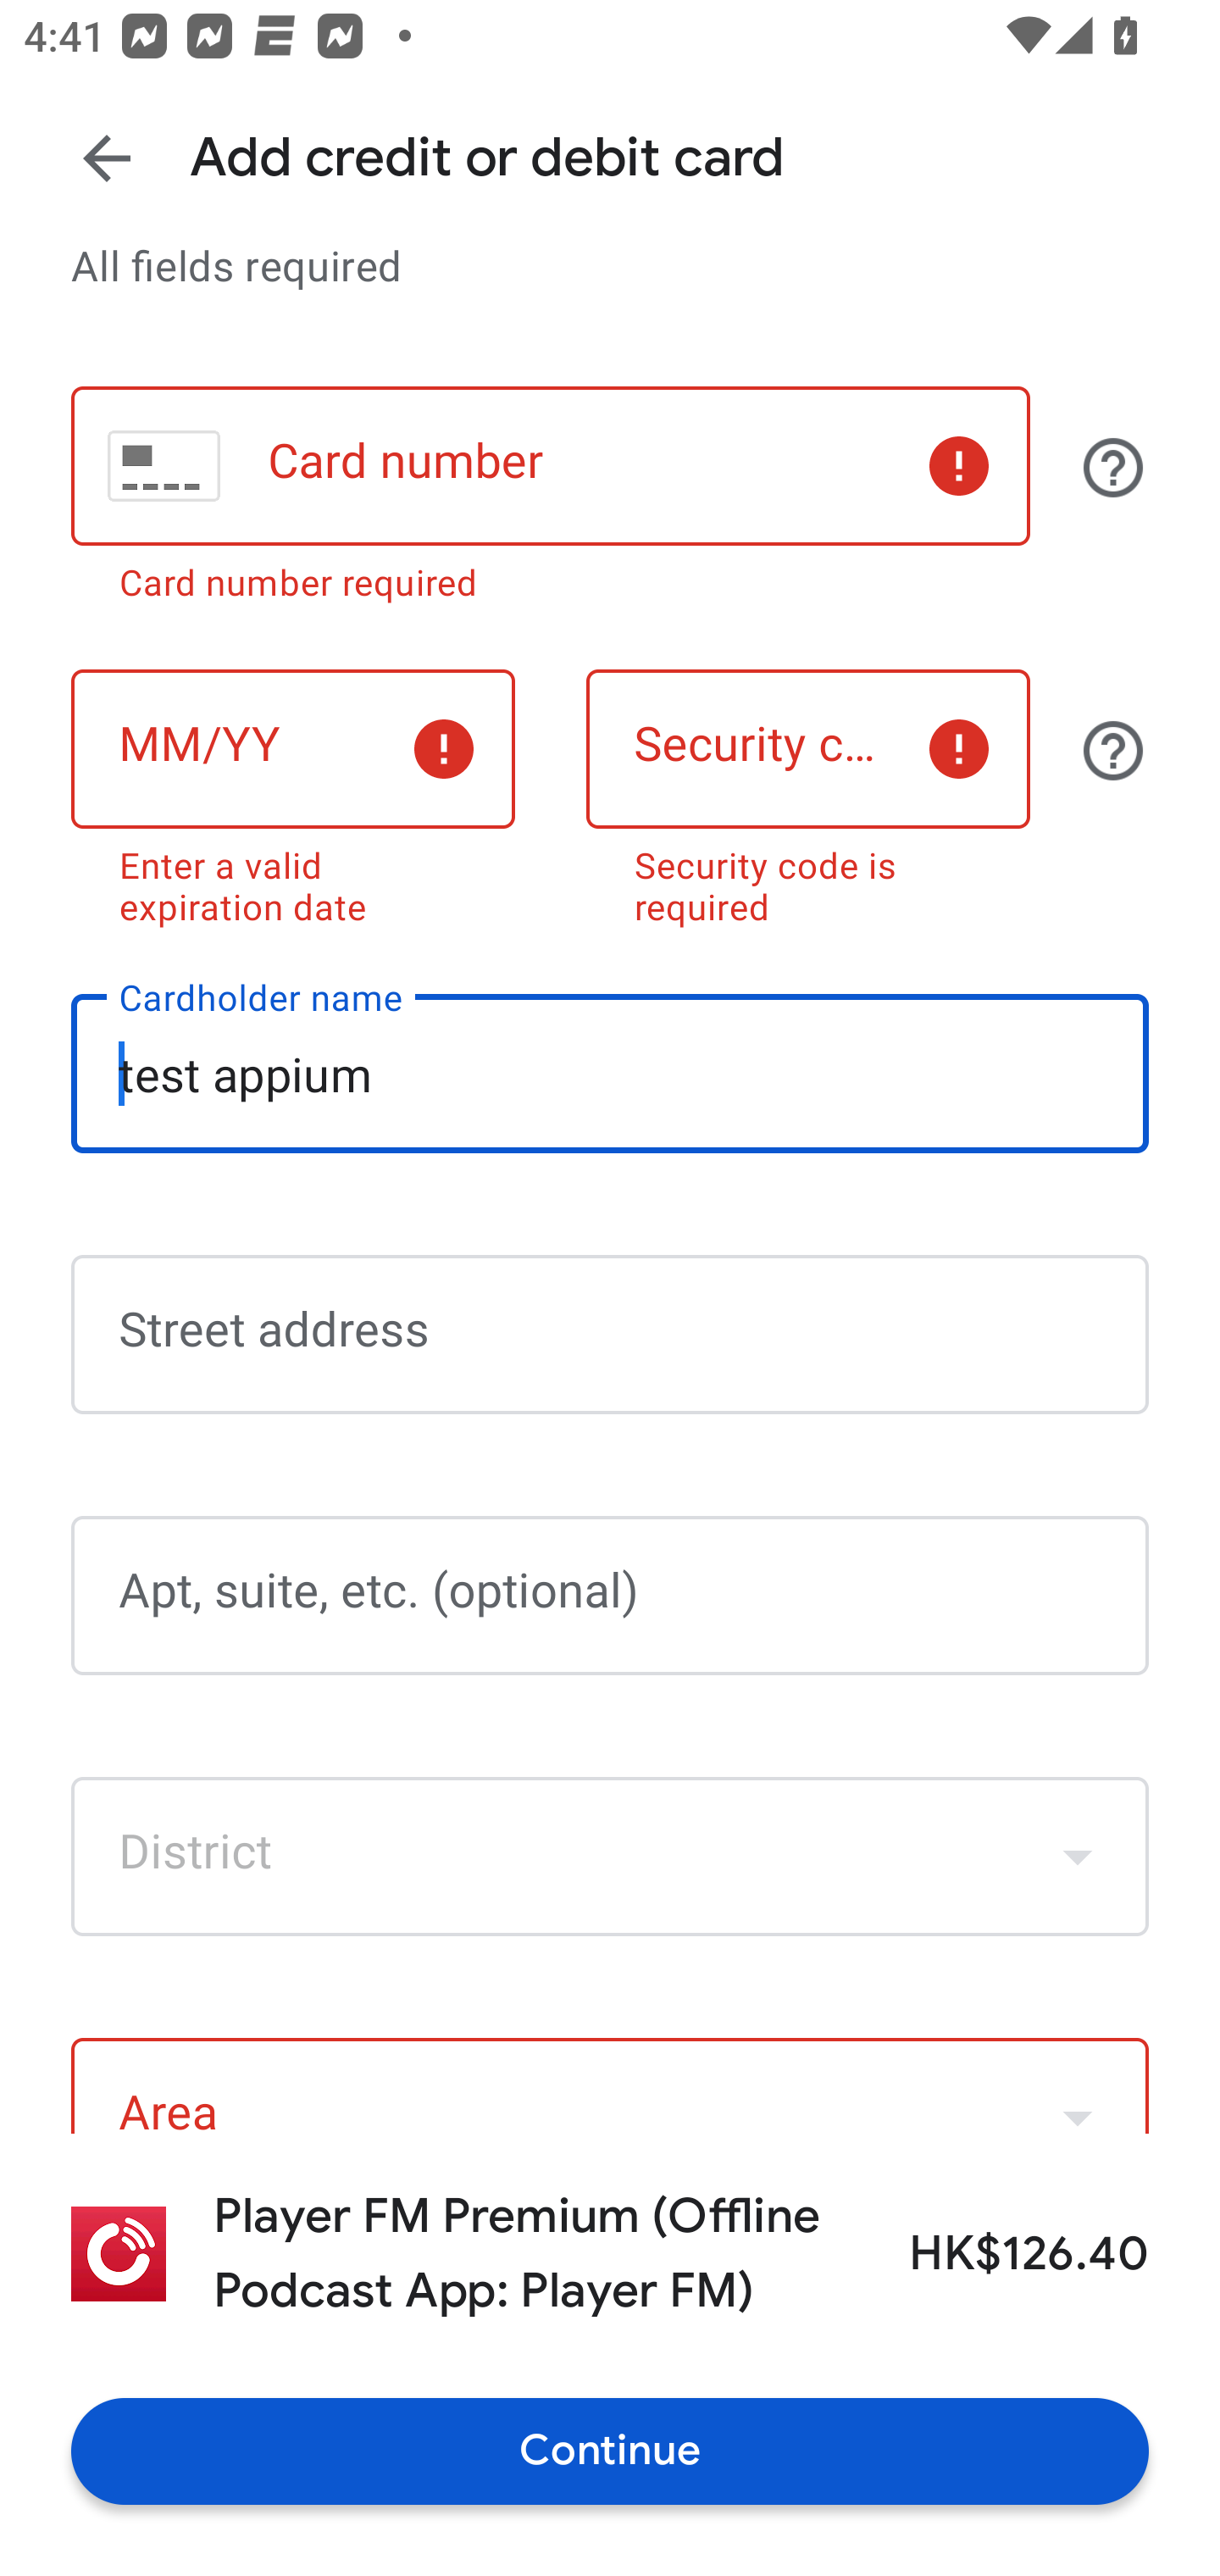  I want to click on Show dropdown menu, so click(1078, 2089).